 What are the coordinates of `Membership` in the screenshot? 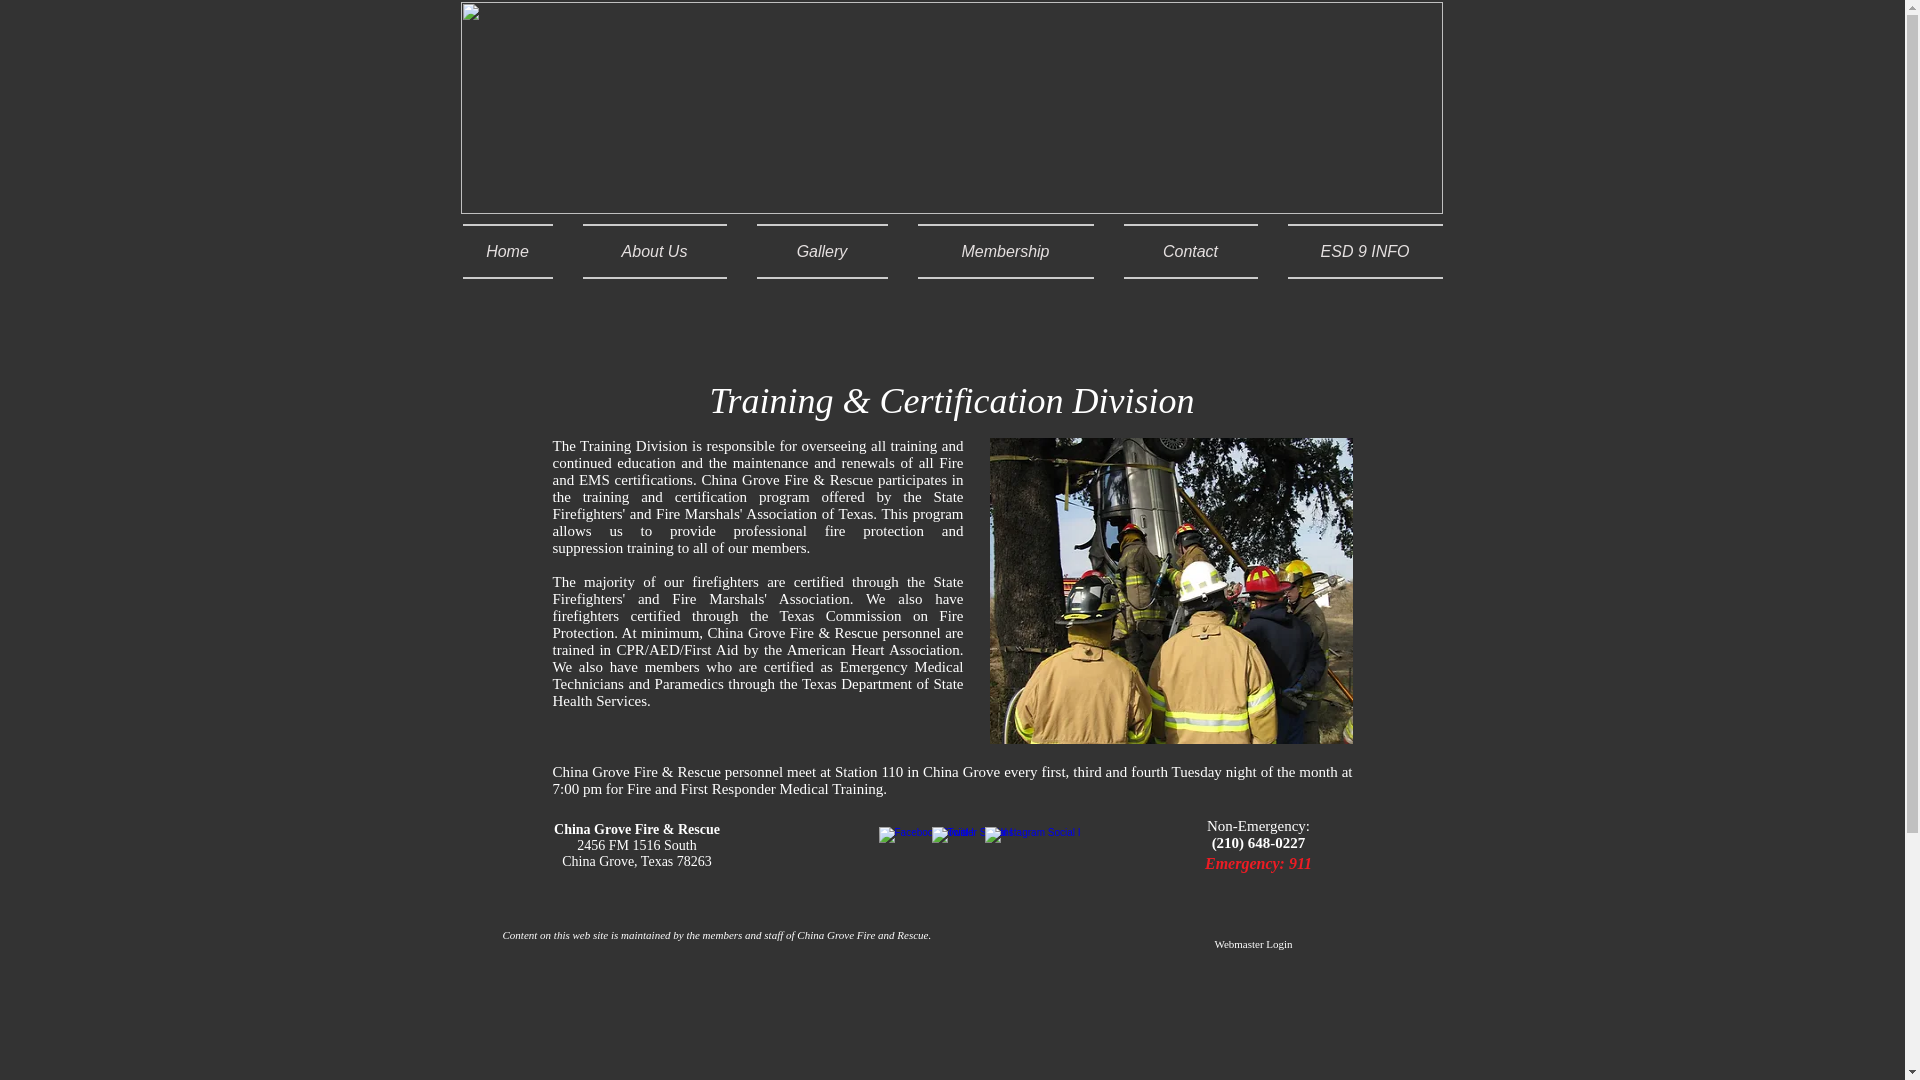 It's located at (1004, 250).